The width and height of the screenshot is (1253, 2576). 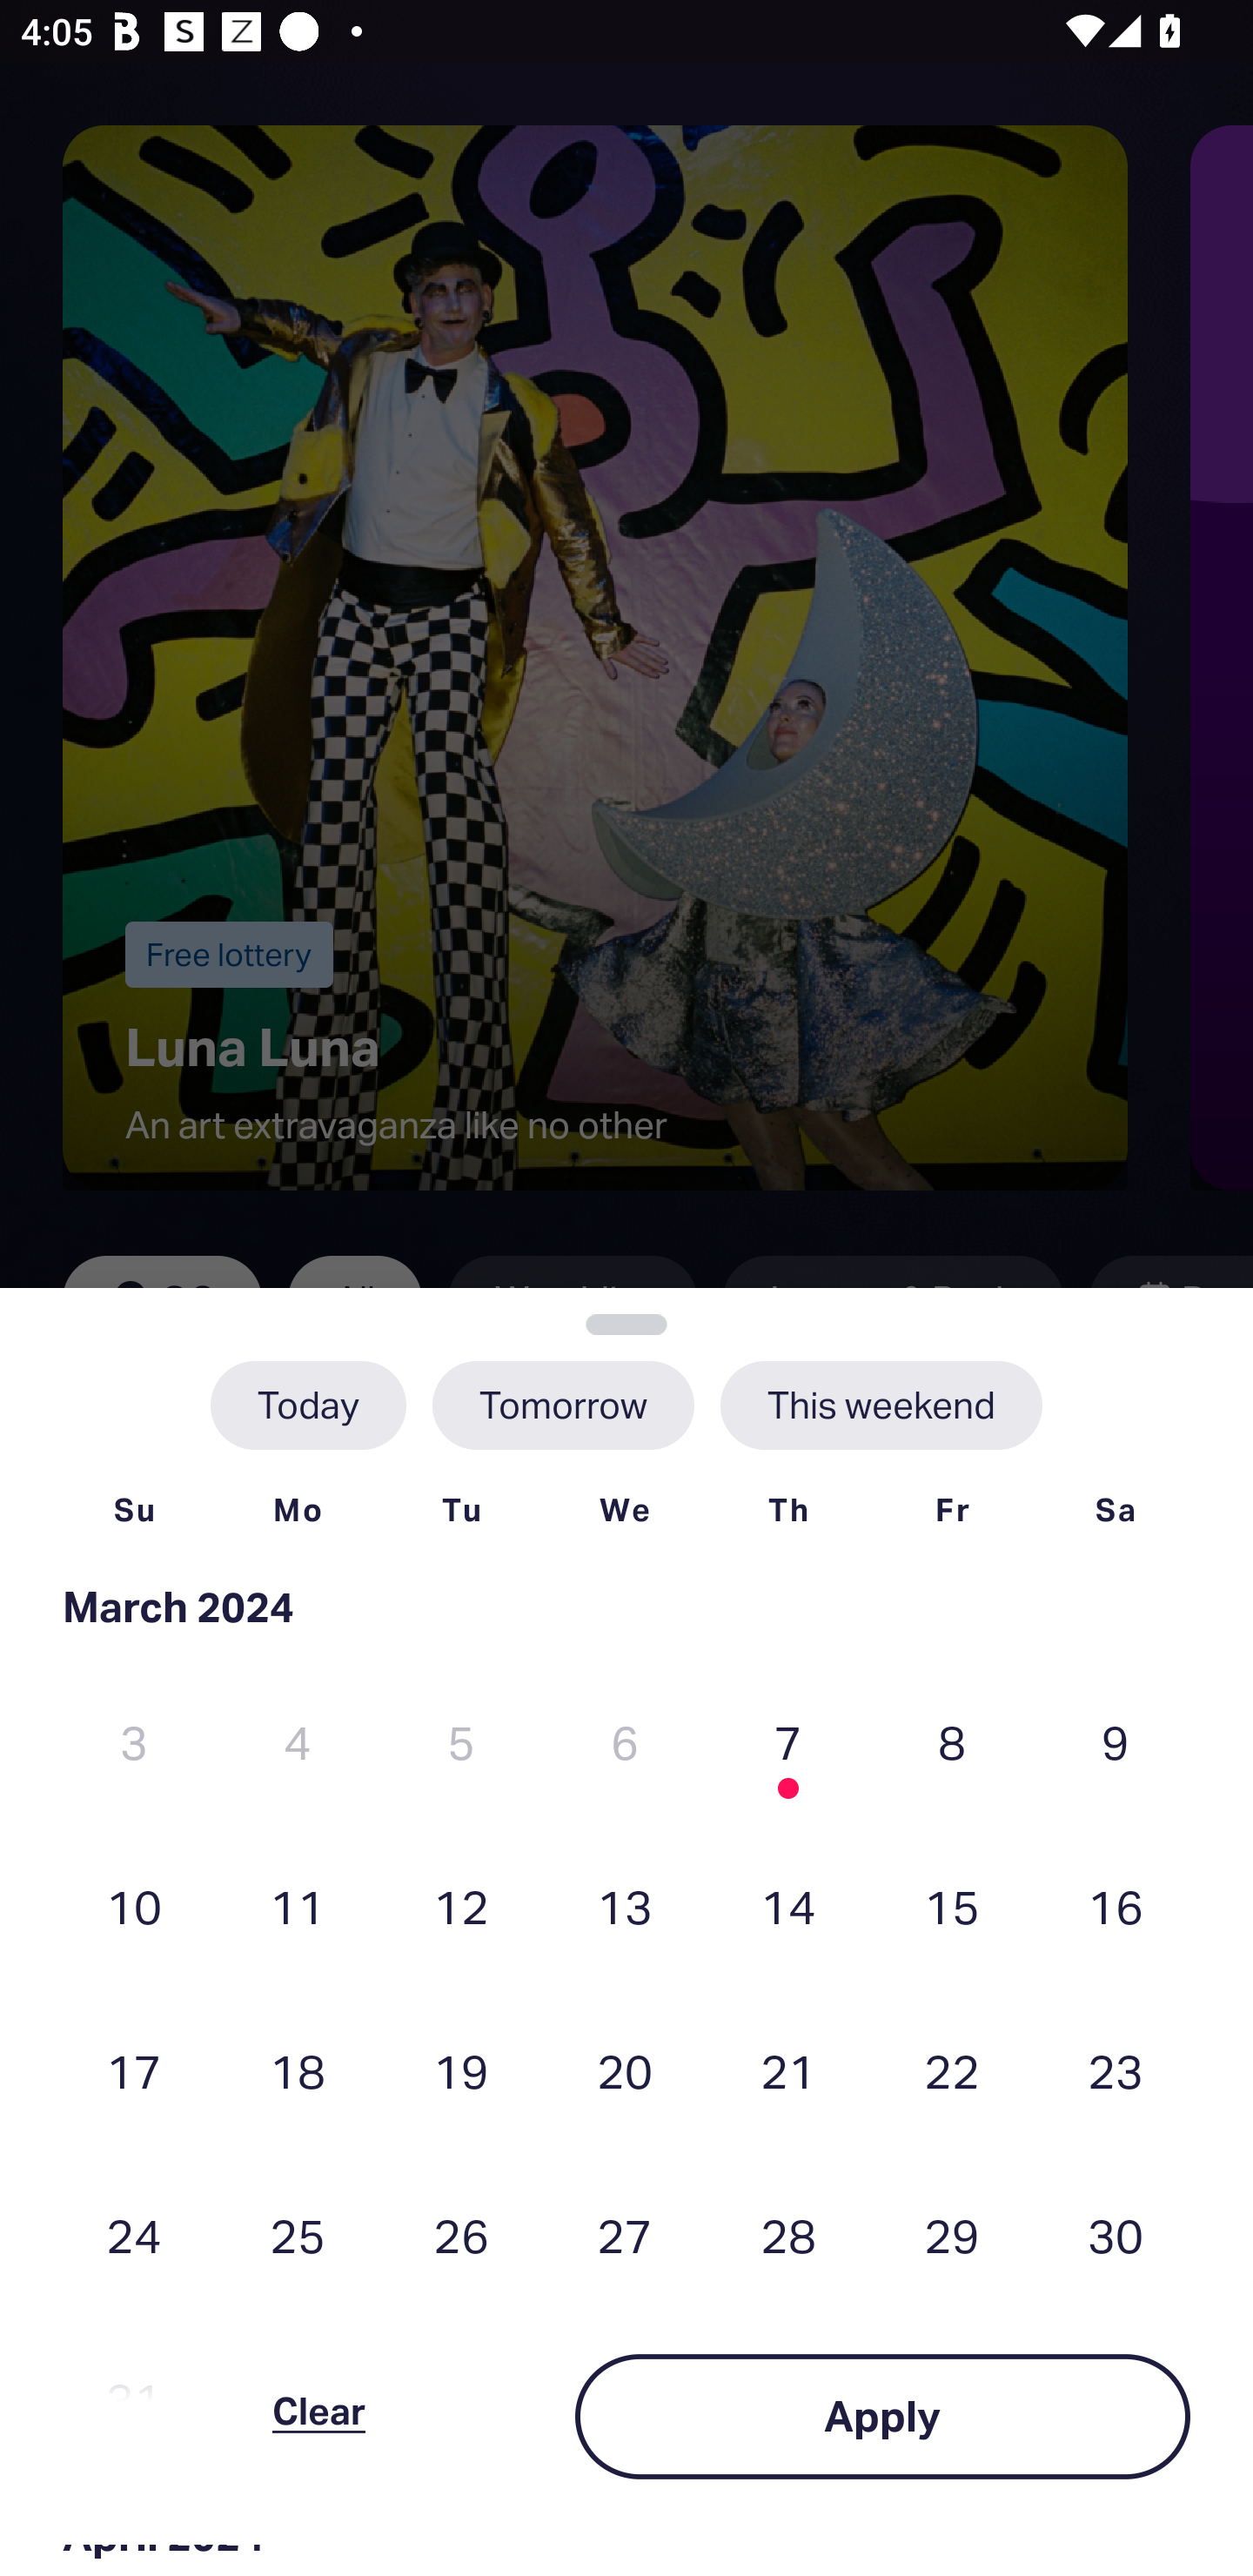 What do you see at coordinates (952, 1906) in the screenshot?
I see `15` at bounding box center [952, 1906].